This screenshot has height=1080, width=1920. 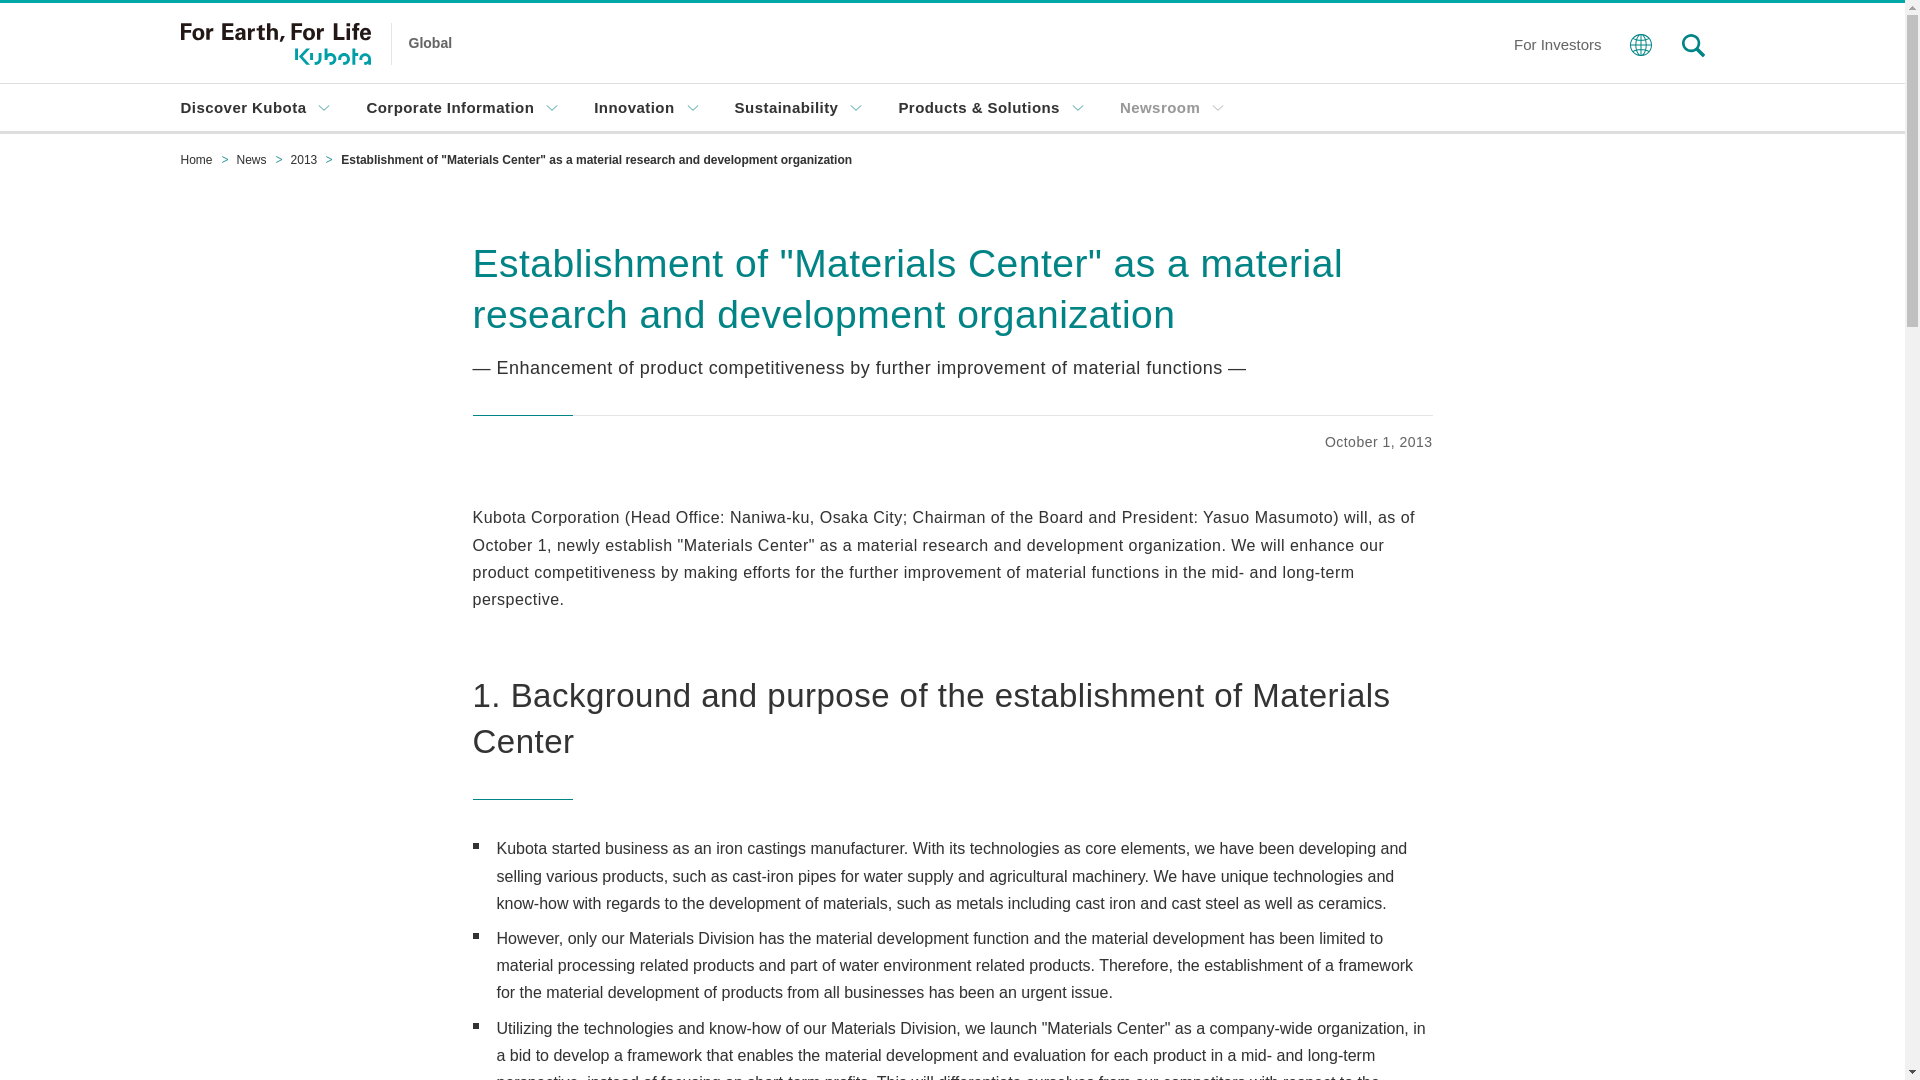 I want to click on Corporate Information, so click(x=462, y=107).